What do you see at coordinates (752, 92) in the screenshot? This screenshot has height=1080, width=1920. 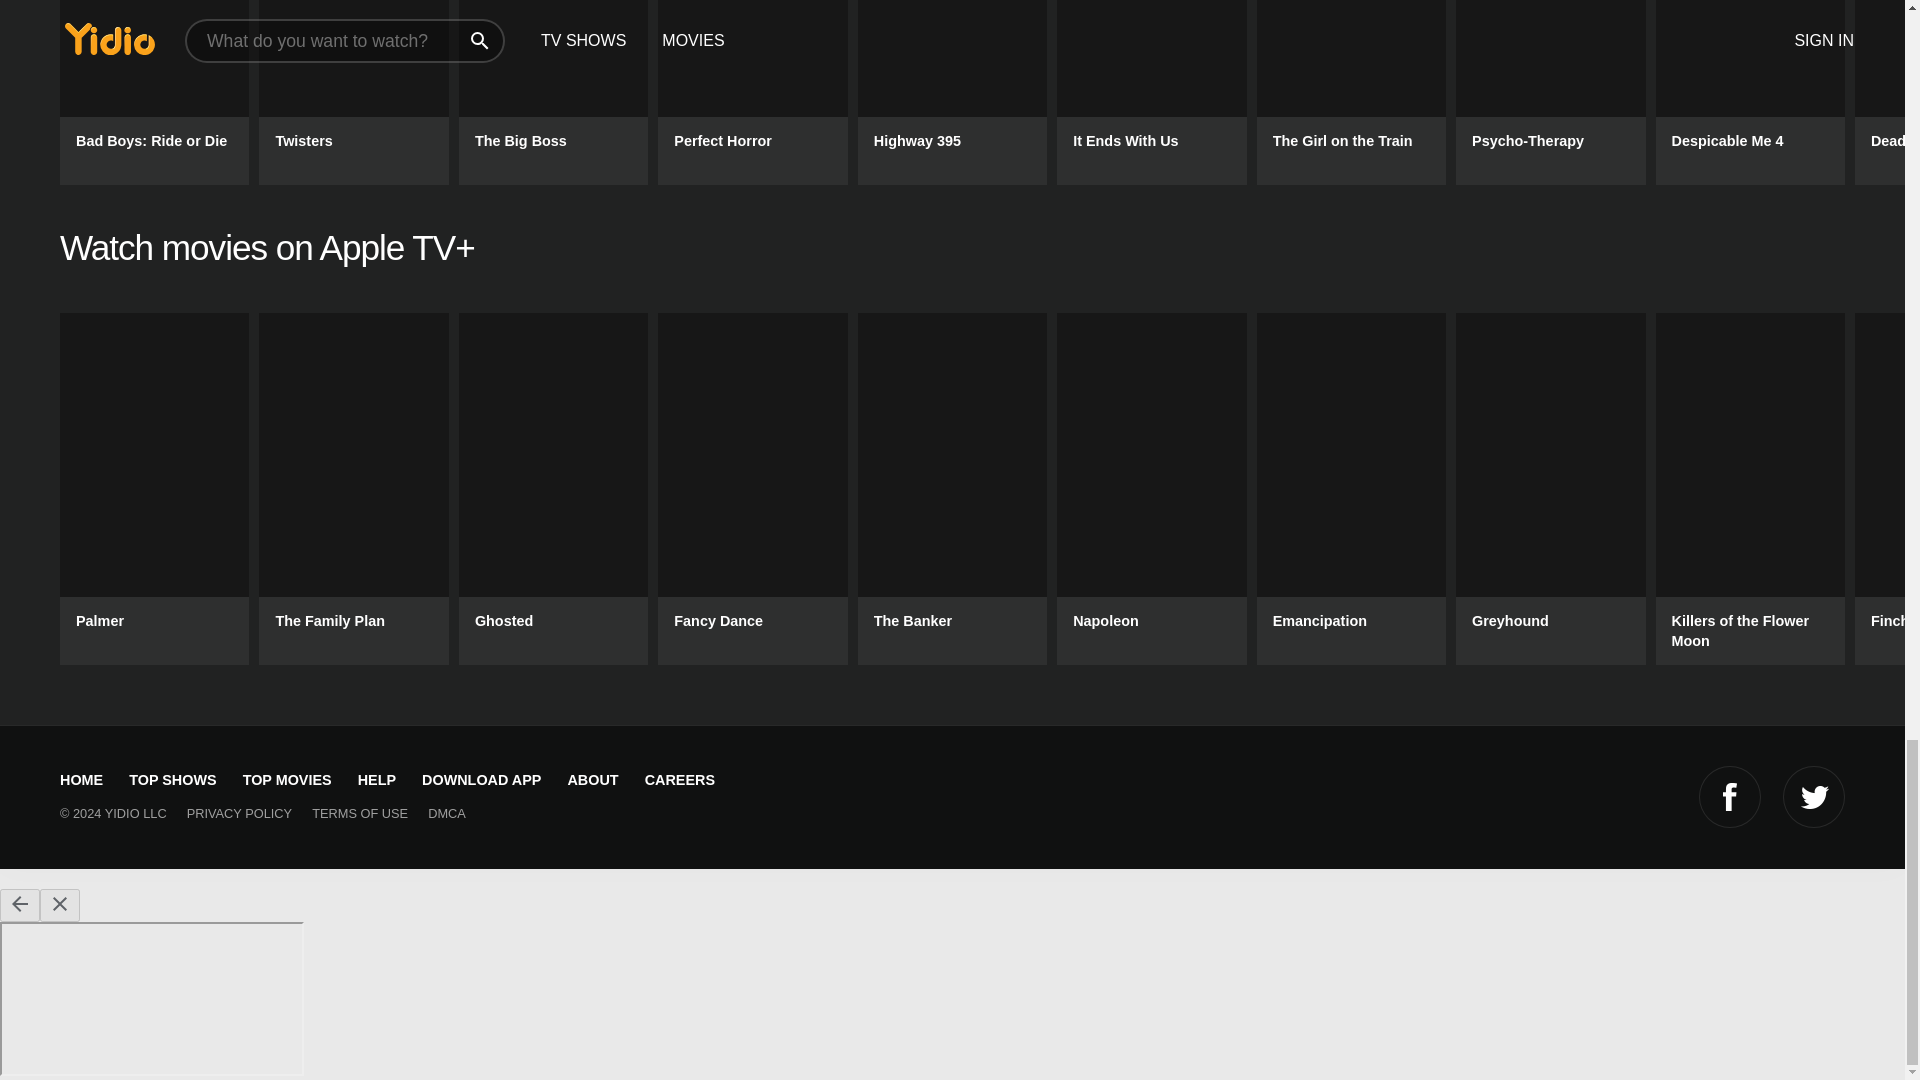 I see `Perfect Horror` at bounding box center [752, 92].